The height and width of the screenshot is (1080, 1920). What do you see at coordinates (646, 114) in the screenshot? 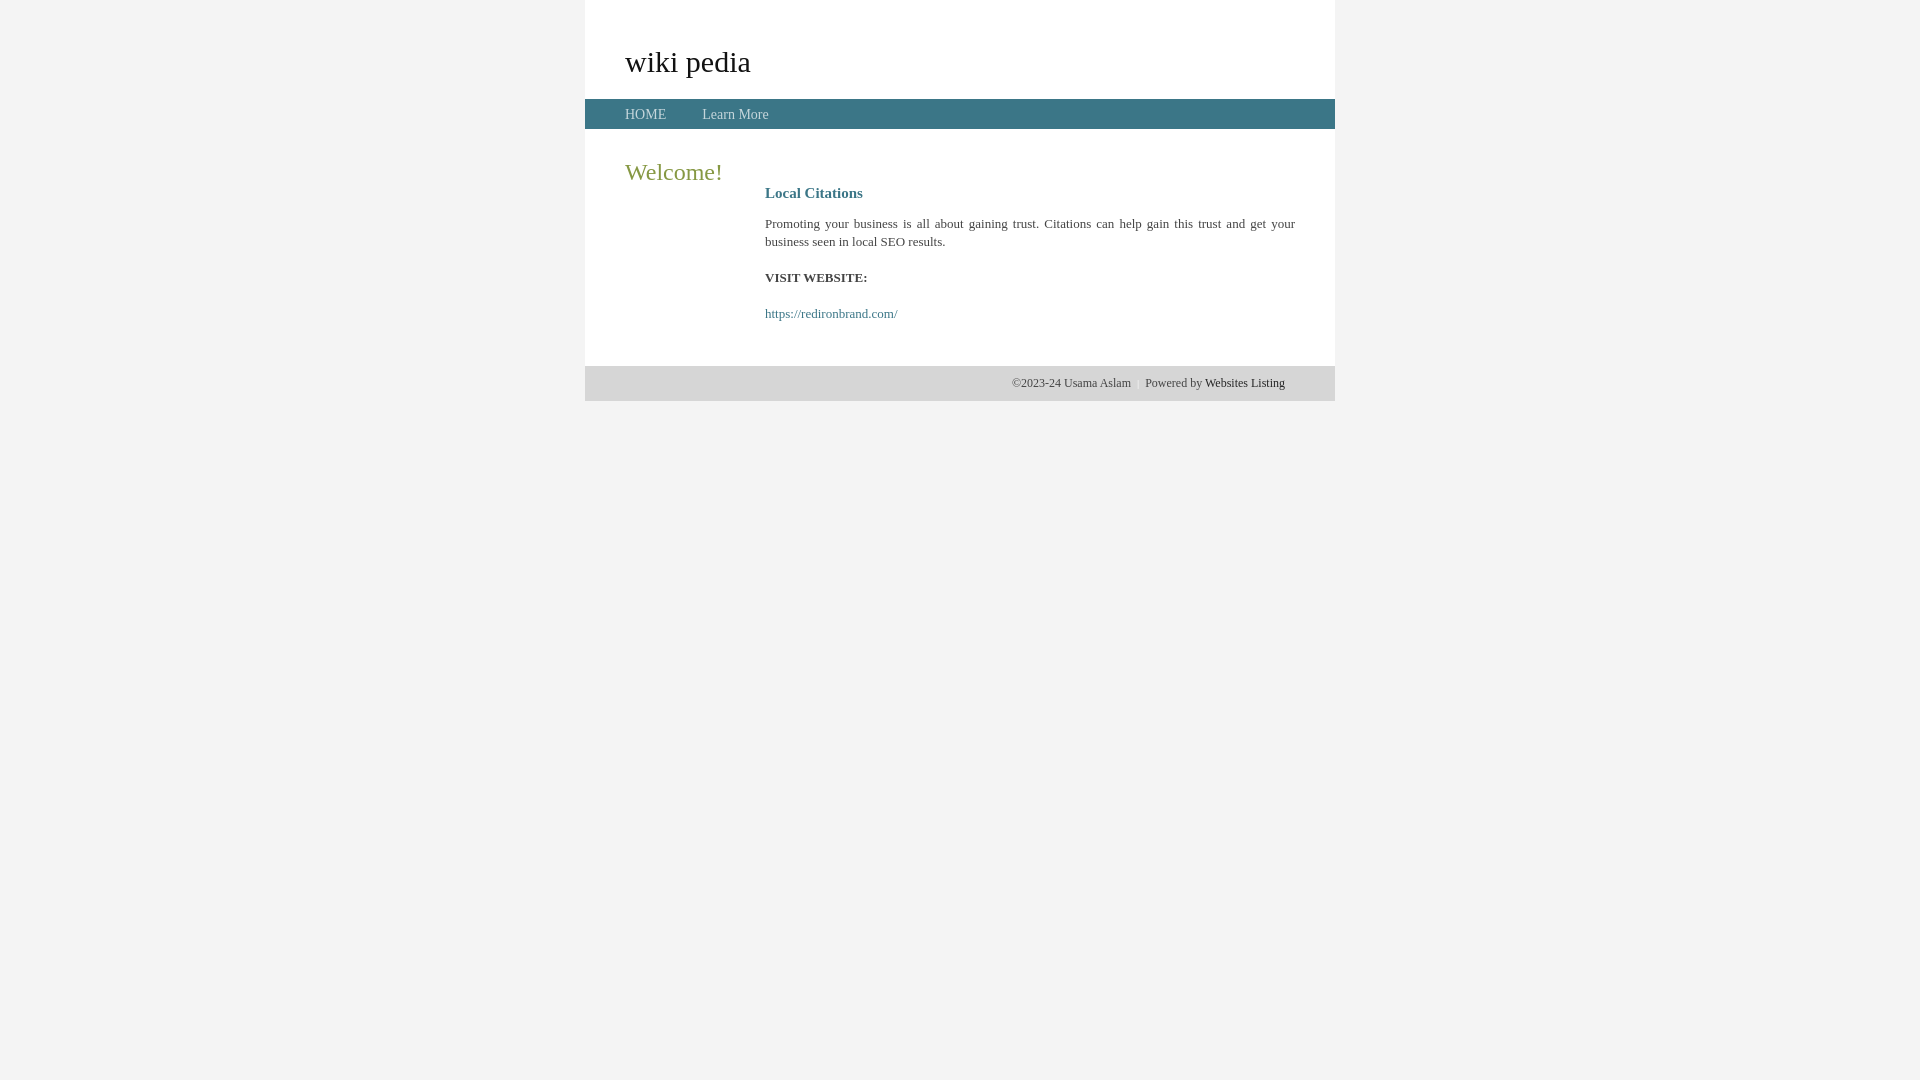
I see `HOME` at bounding box center [646, 114].